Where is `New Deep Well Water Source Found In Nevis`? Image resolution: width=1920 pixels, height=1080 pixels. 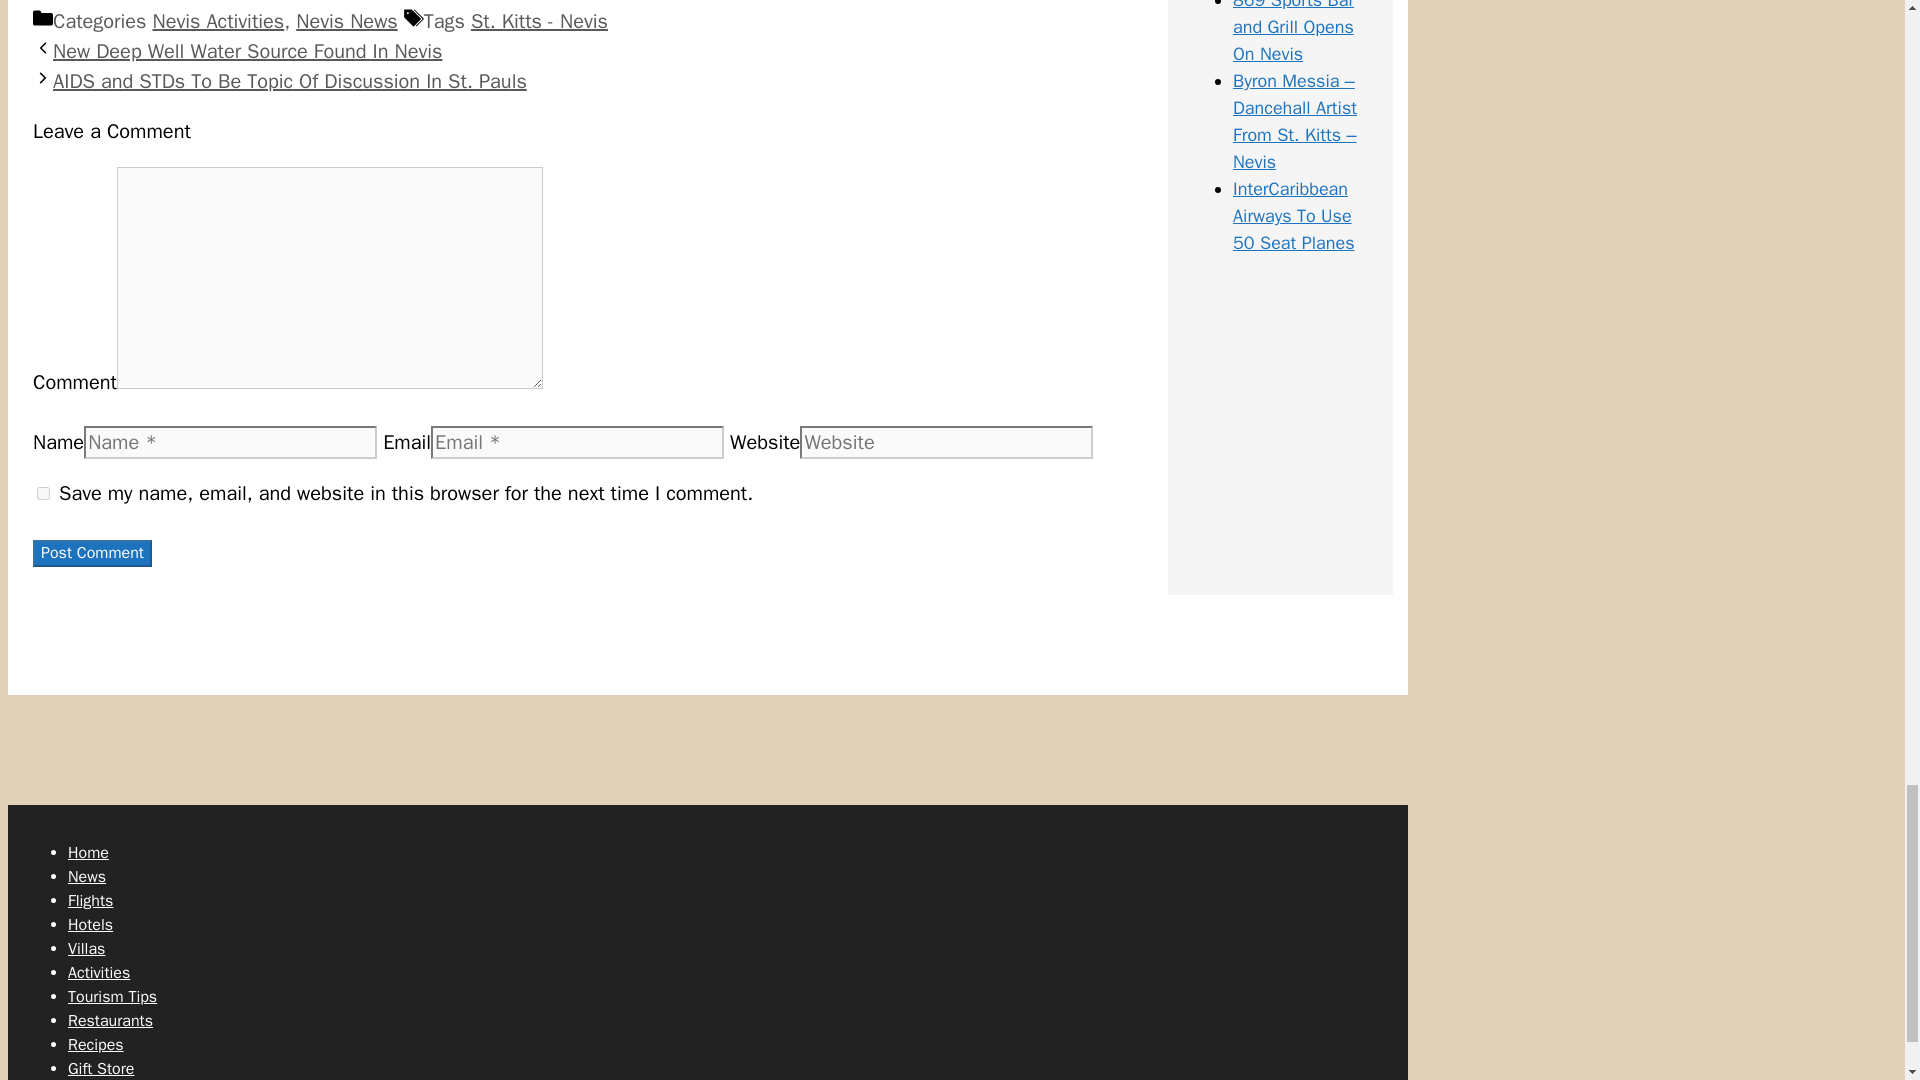 New Deep Well Water Source Found In Nevis is located at coordinates (247, 50).